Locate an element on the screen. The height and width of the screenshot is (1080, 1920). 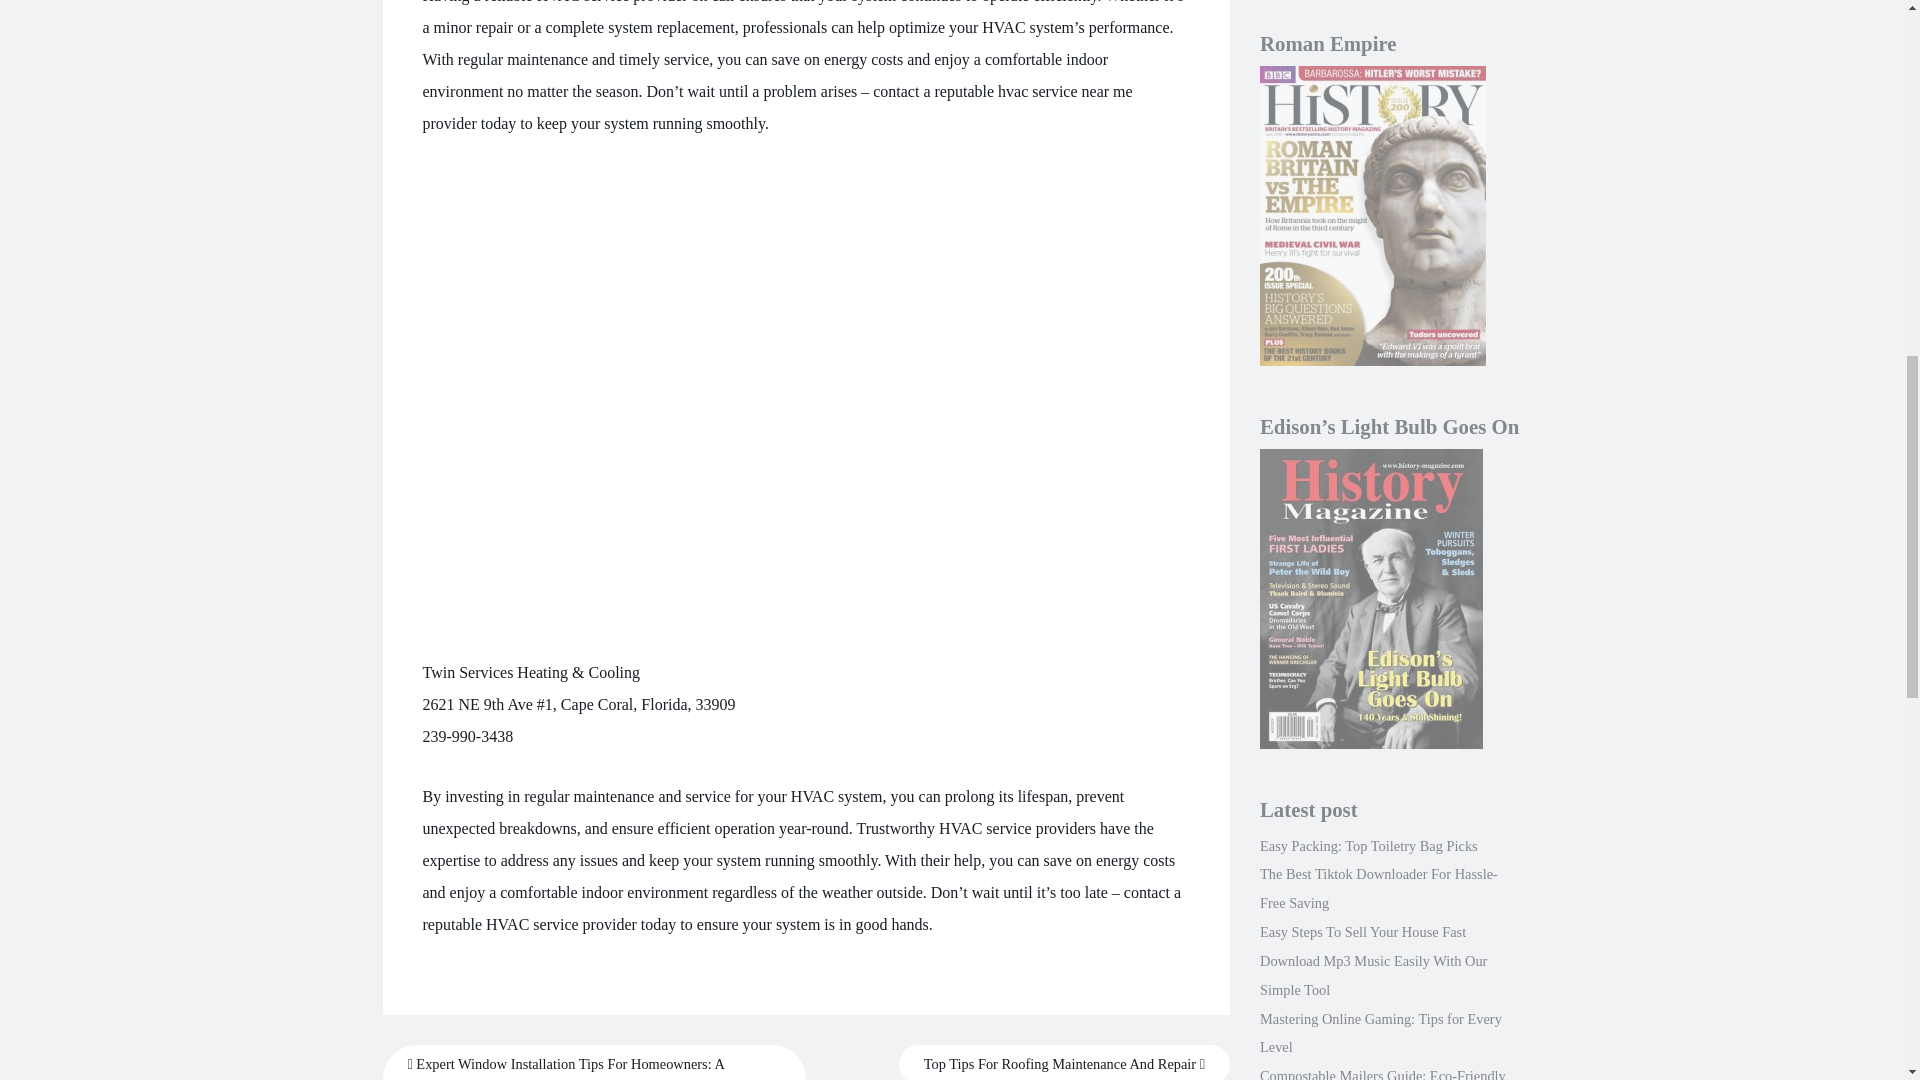
The Best Tiktok Downloader For Hassle-Free Saving is located at coordinates (1378, 888).